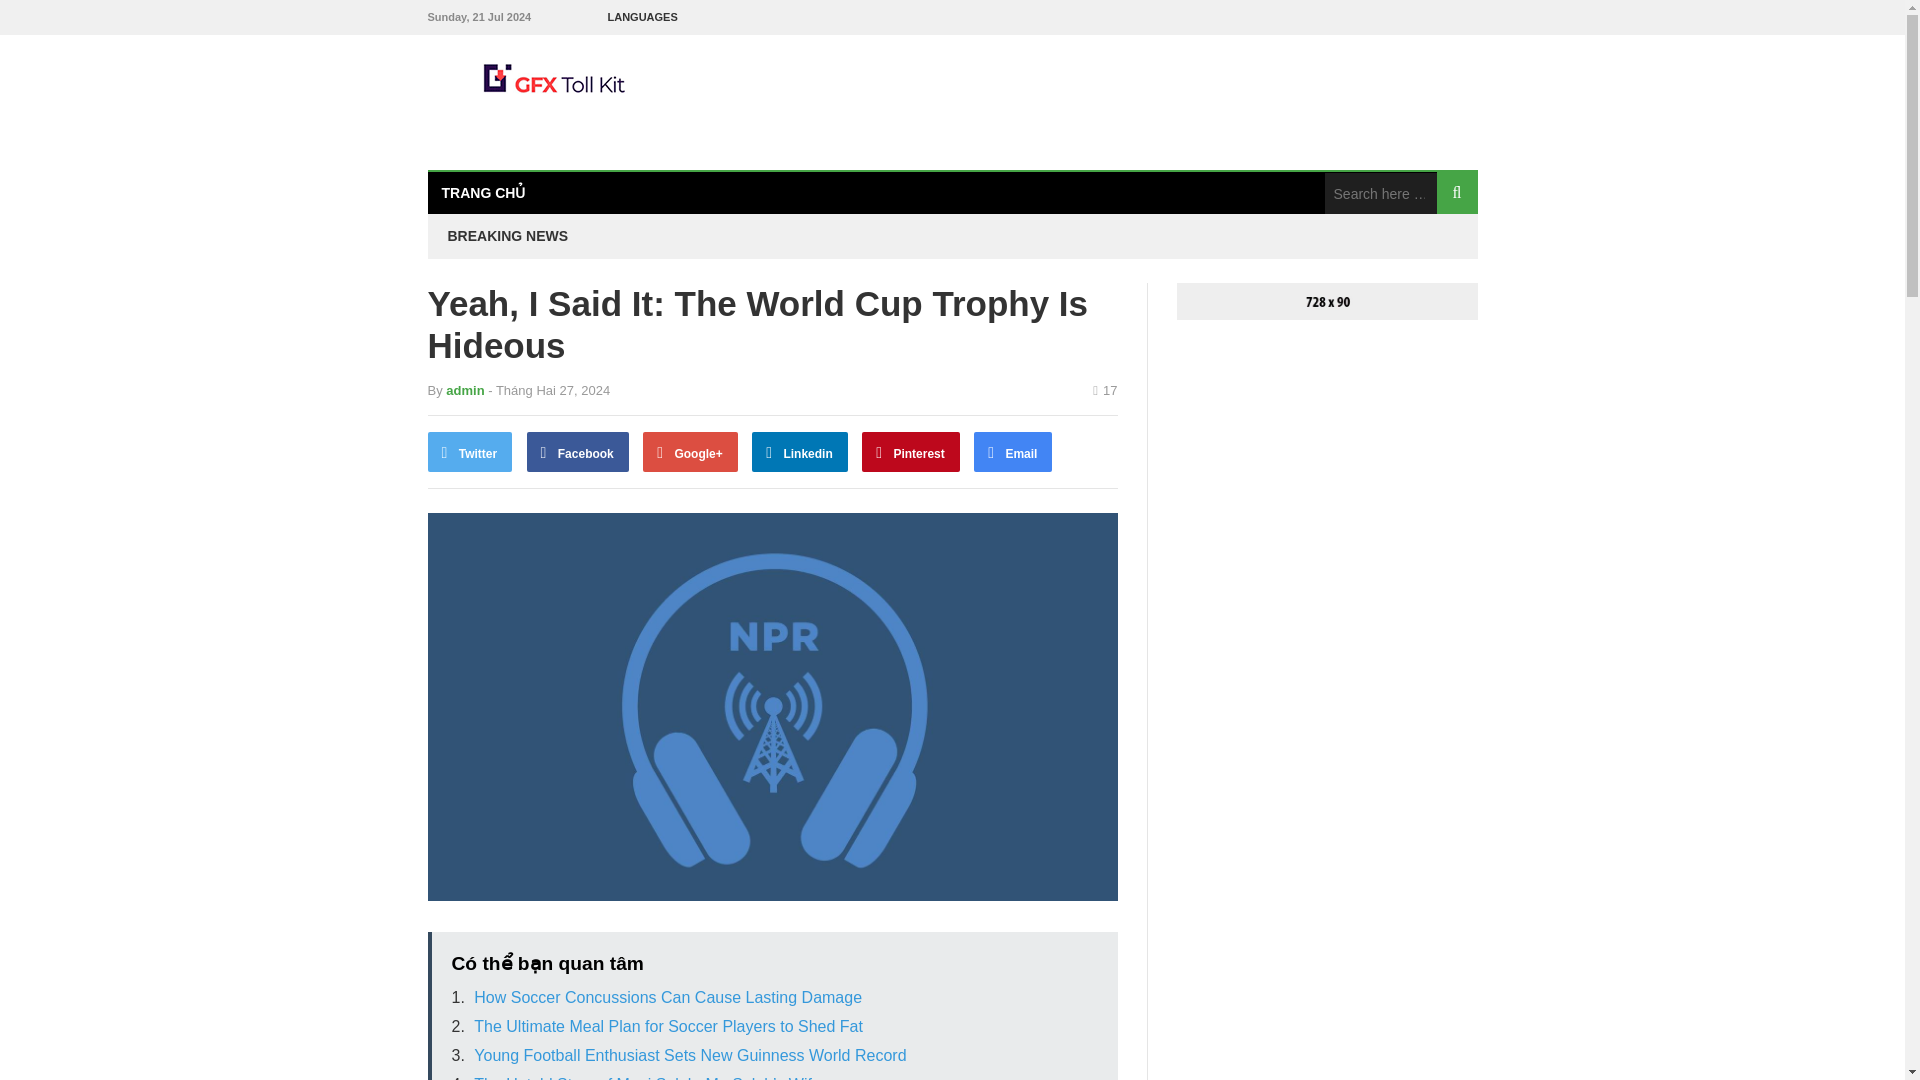  What do you see at coordinates (642, 17) in the screenshot?
I see `LANGUAGES` at bounding box center [642, 17].